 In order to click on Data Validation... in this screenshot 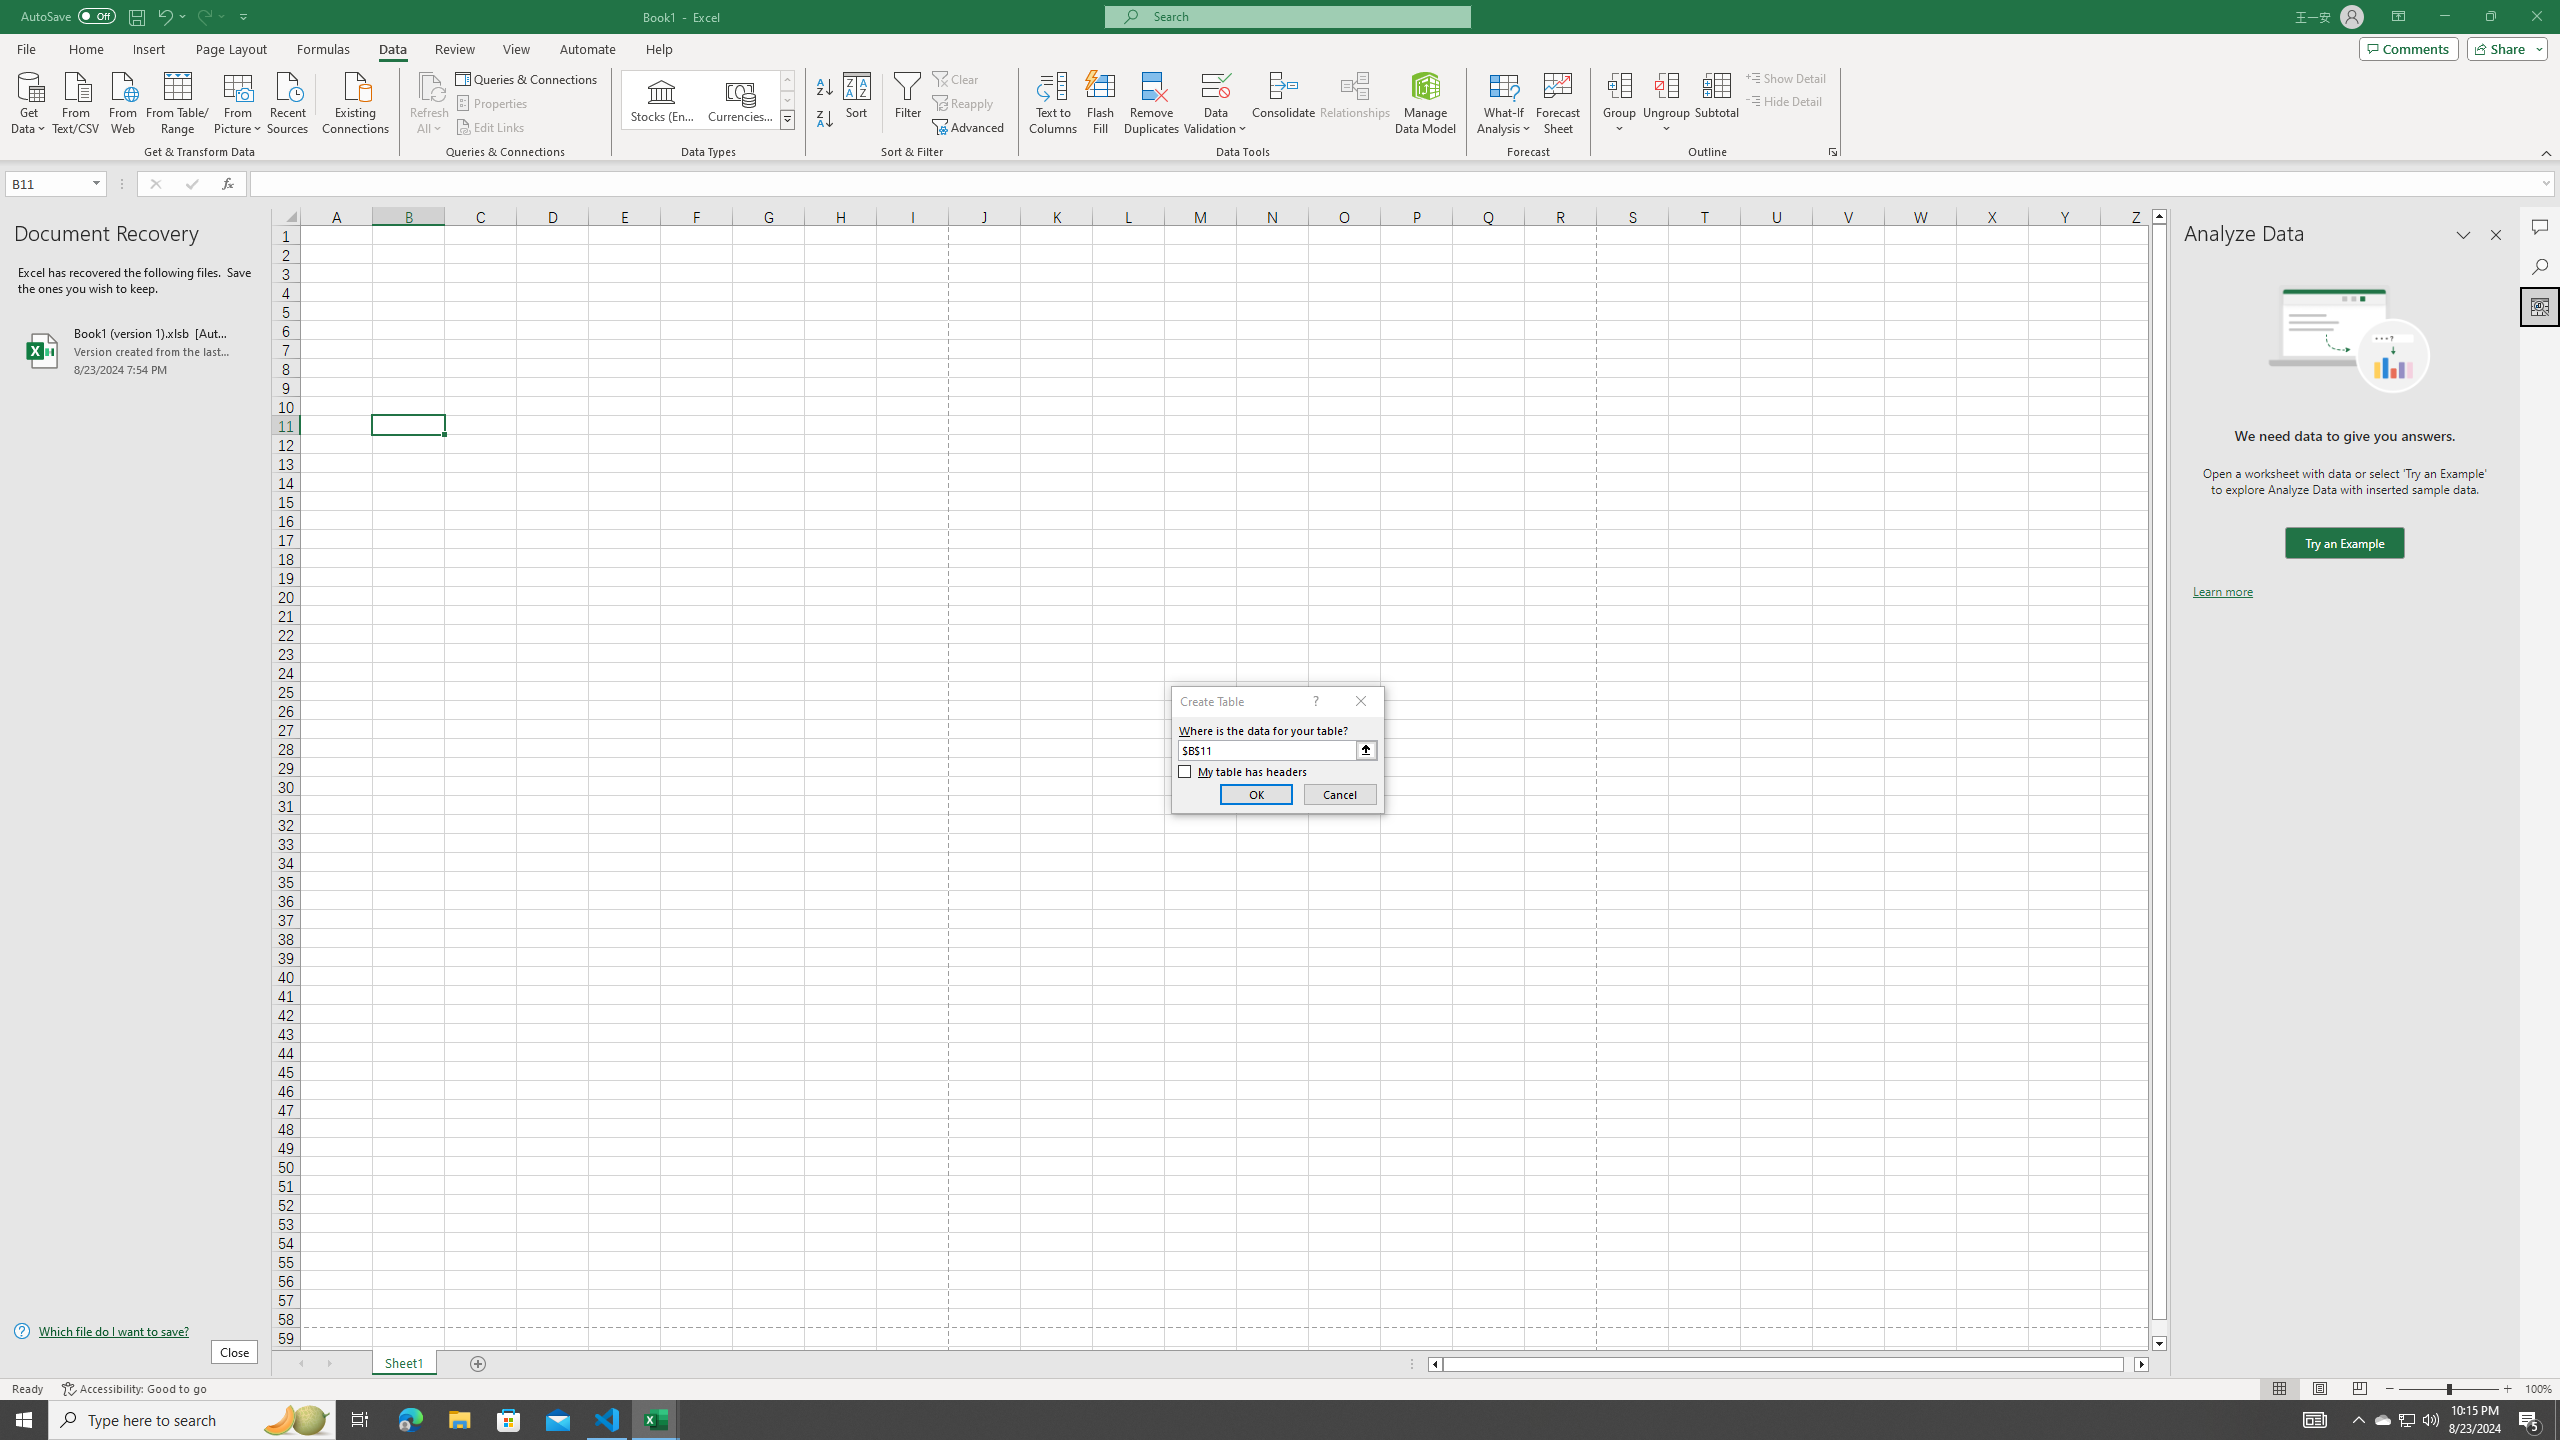, I will do `click(1216, 85)`.